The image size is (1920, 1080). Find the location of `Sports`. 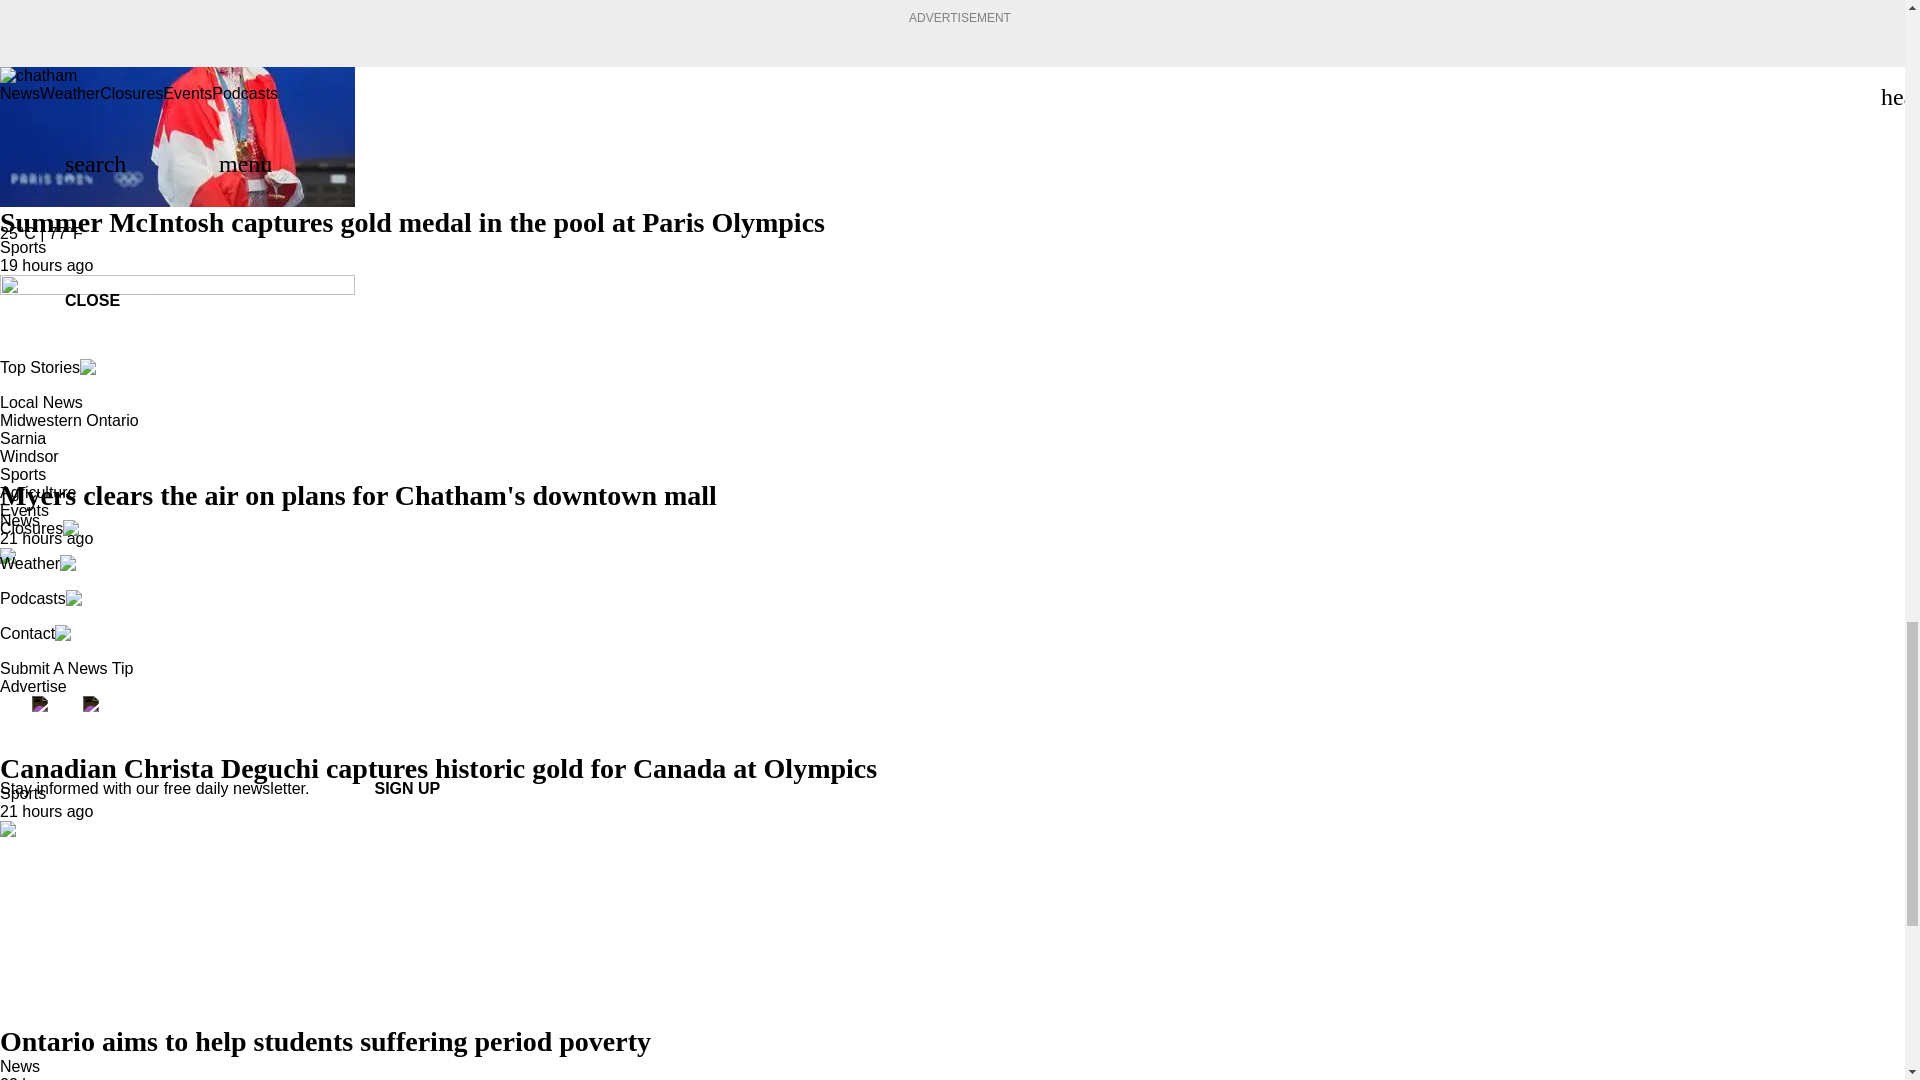

Sports is located at coordinates (23, 246).